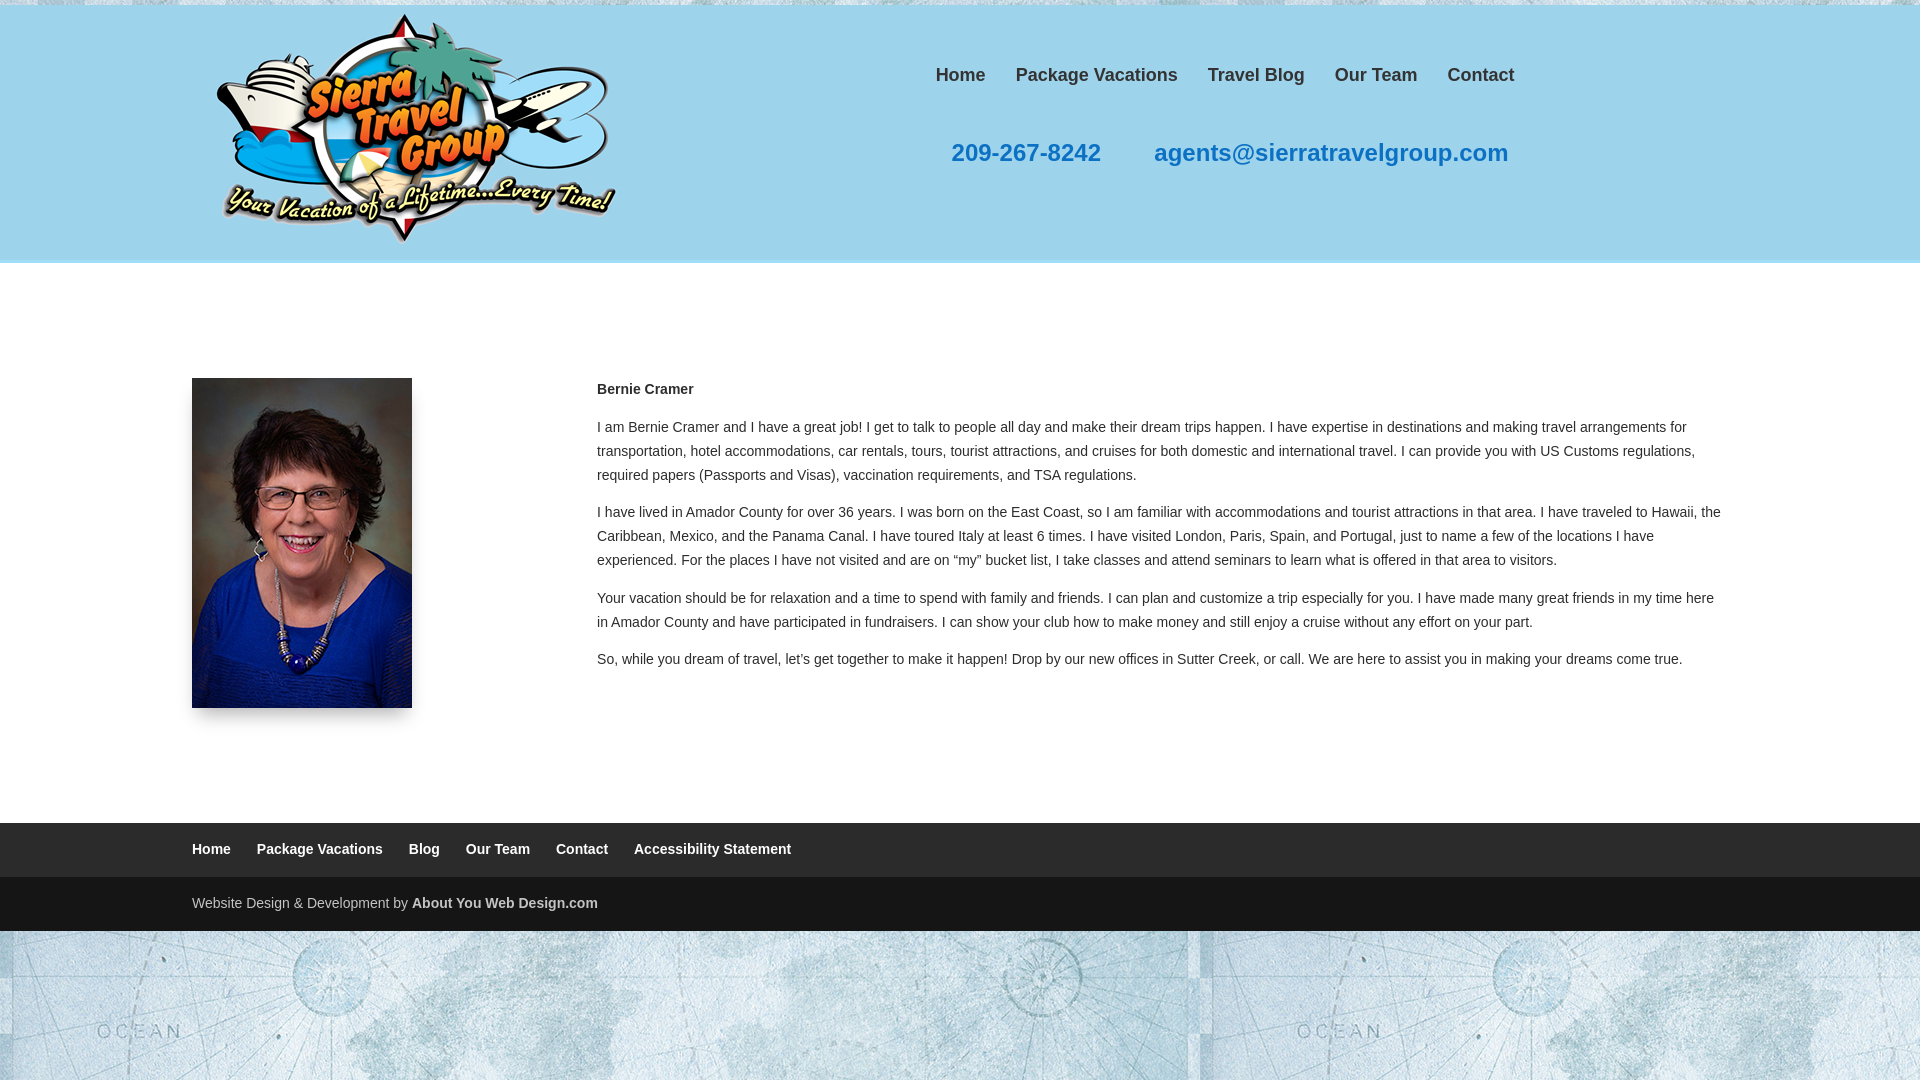 The height and width of the screenshot is (1080, 1920). Describe the element at coordinates (582, 849) in the screenshot. I see `Contact` at that location.